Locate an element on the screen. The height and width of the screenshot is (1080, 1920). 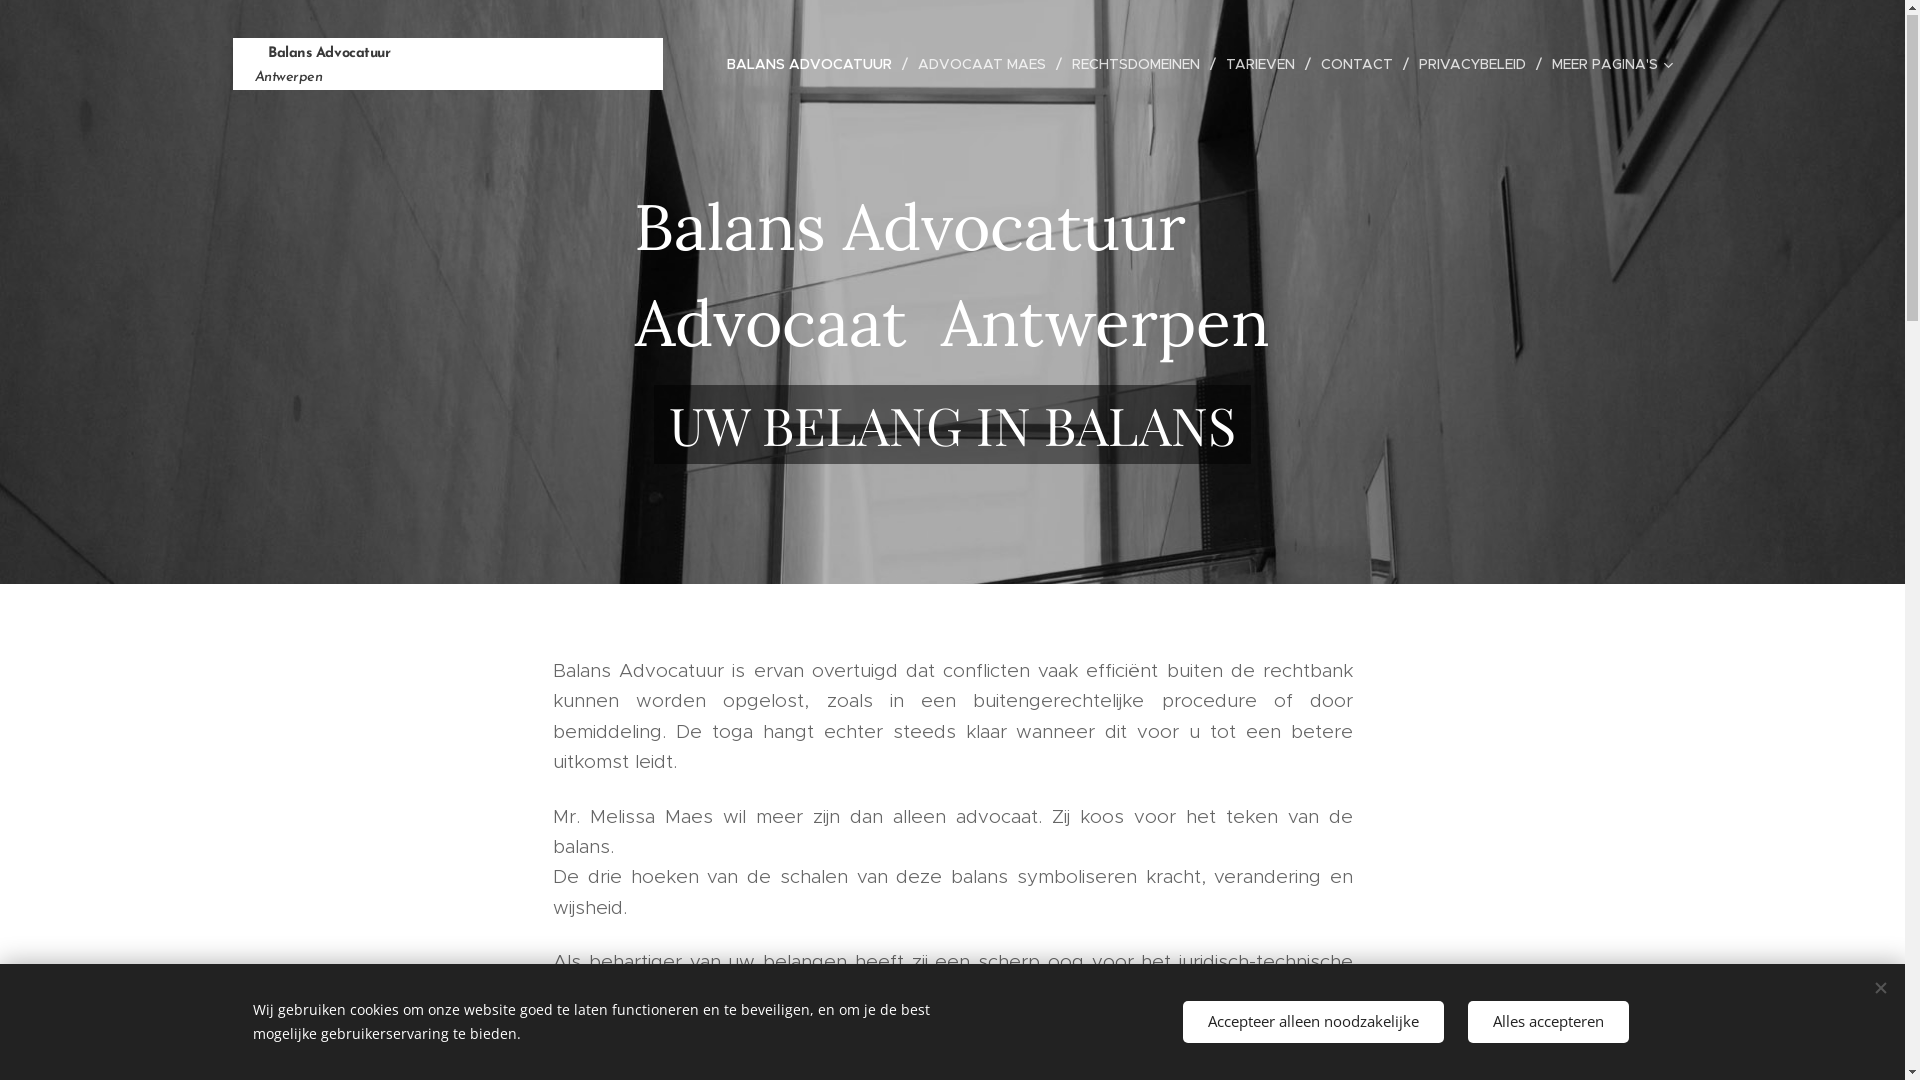
CONTACT is located at coordinates (1359, 65).